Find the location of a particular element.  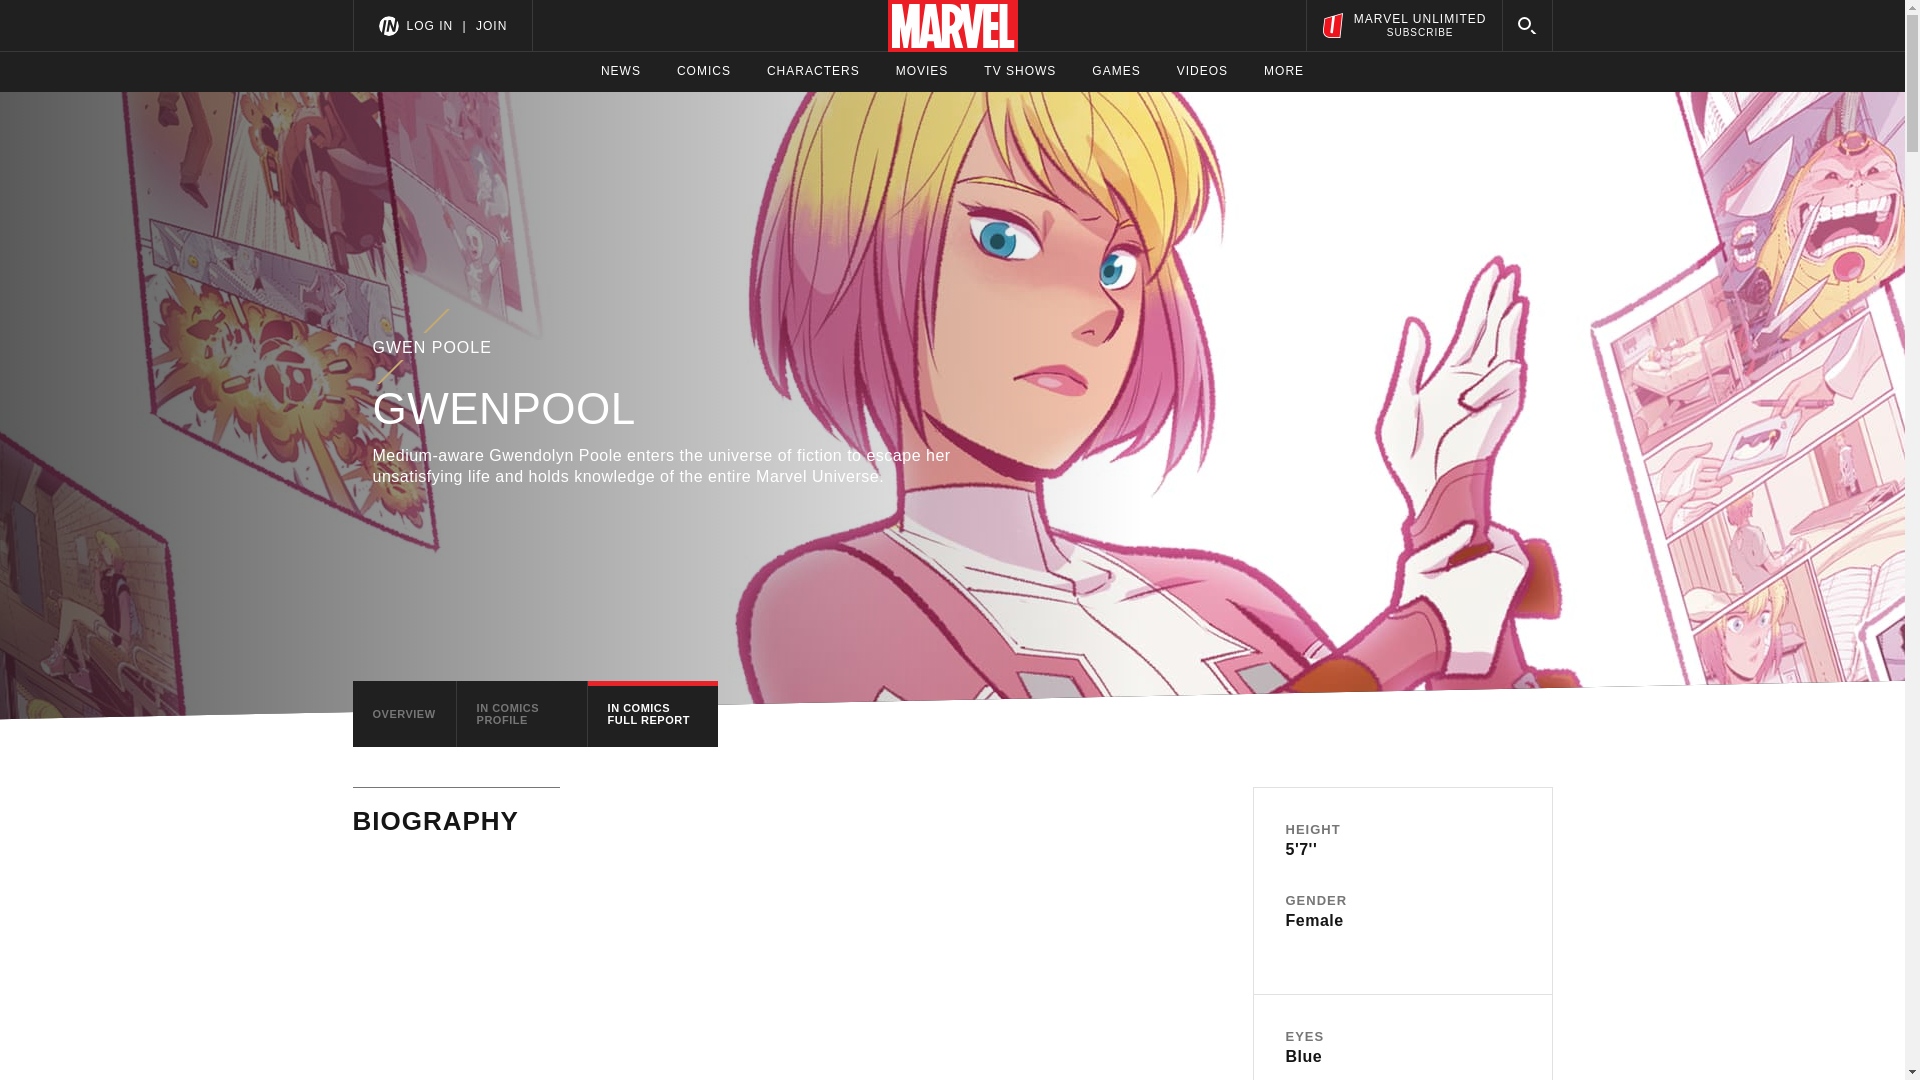

GAMES is located at coordinates (1116, 71).